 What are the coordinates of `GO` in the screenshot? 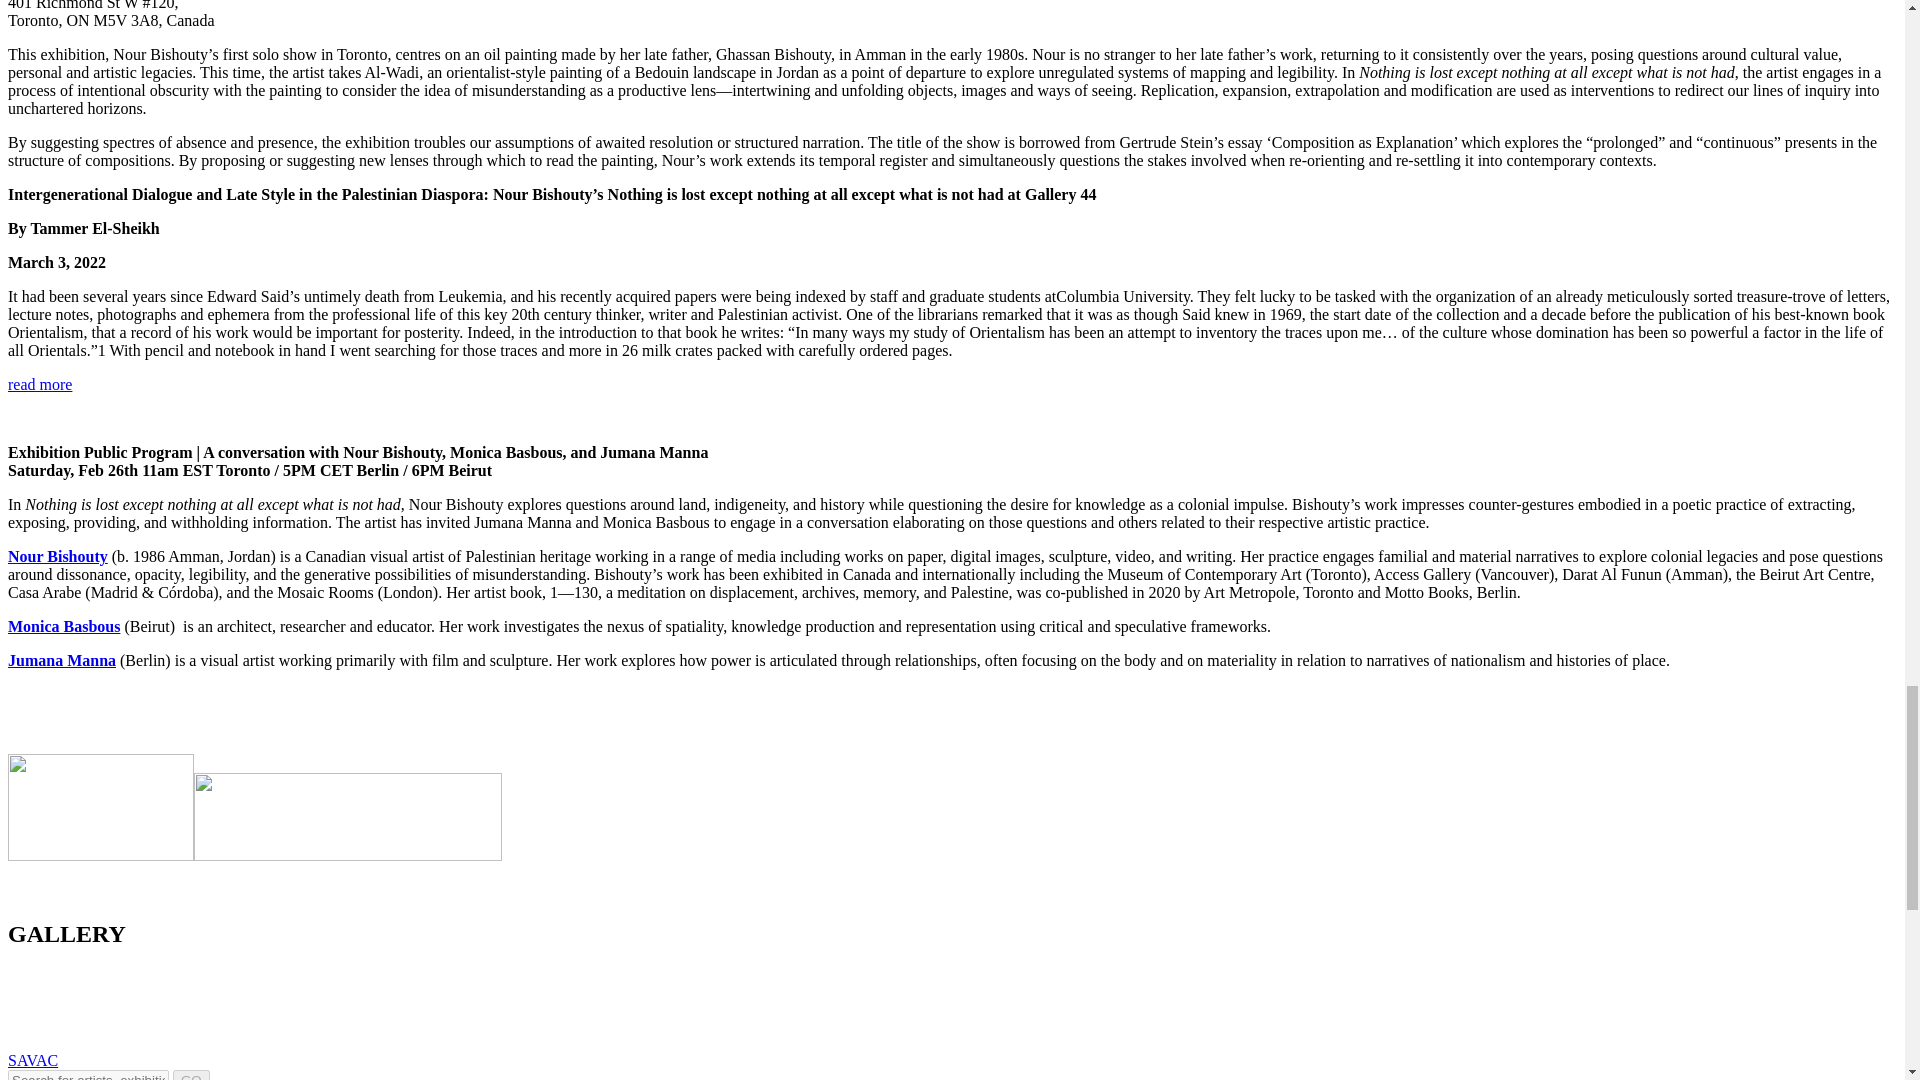 It's located at (190, 1075).